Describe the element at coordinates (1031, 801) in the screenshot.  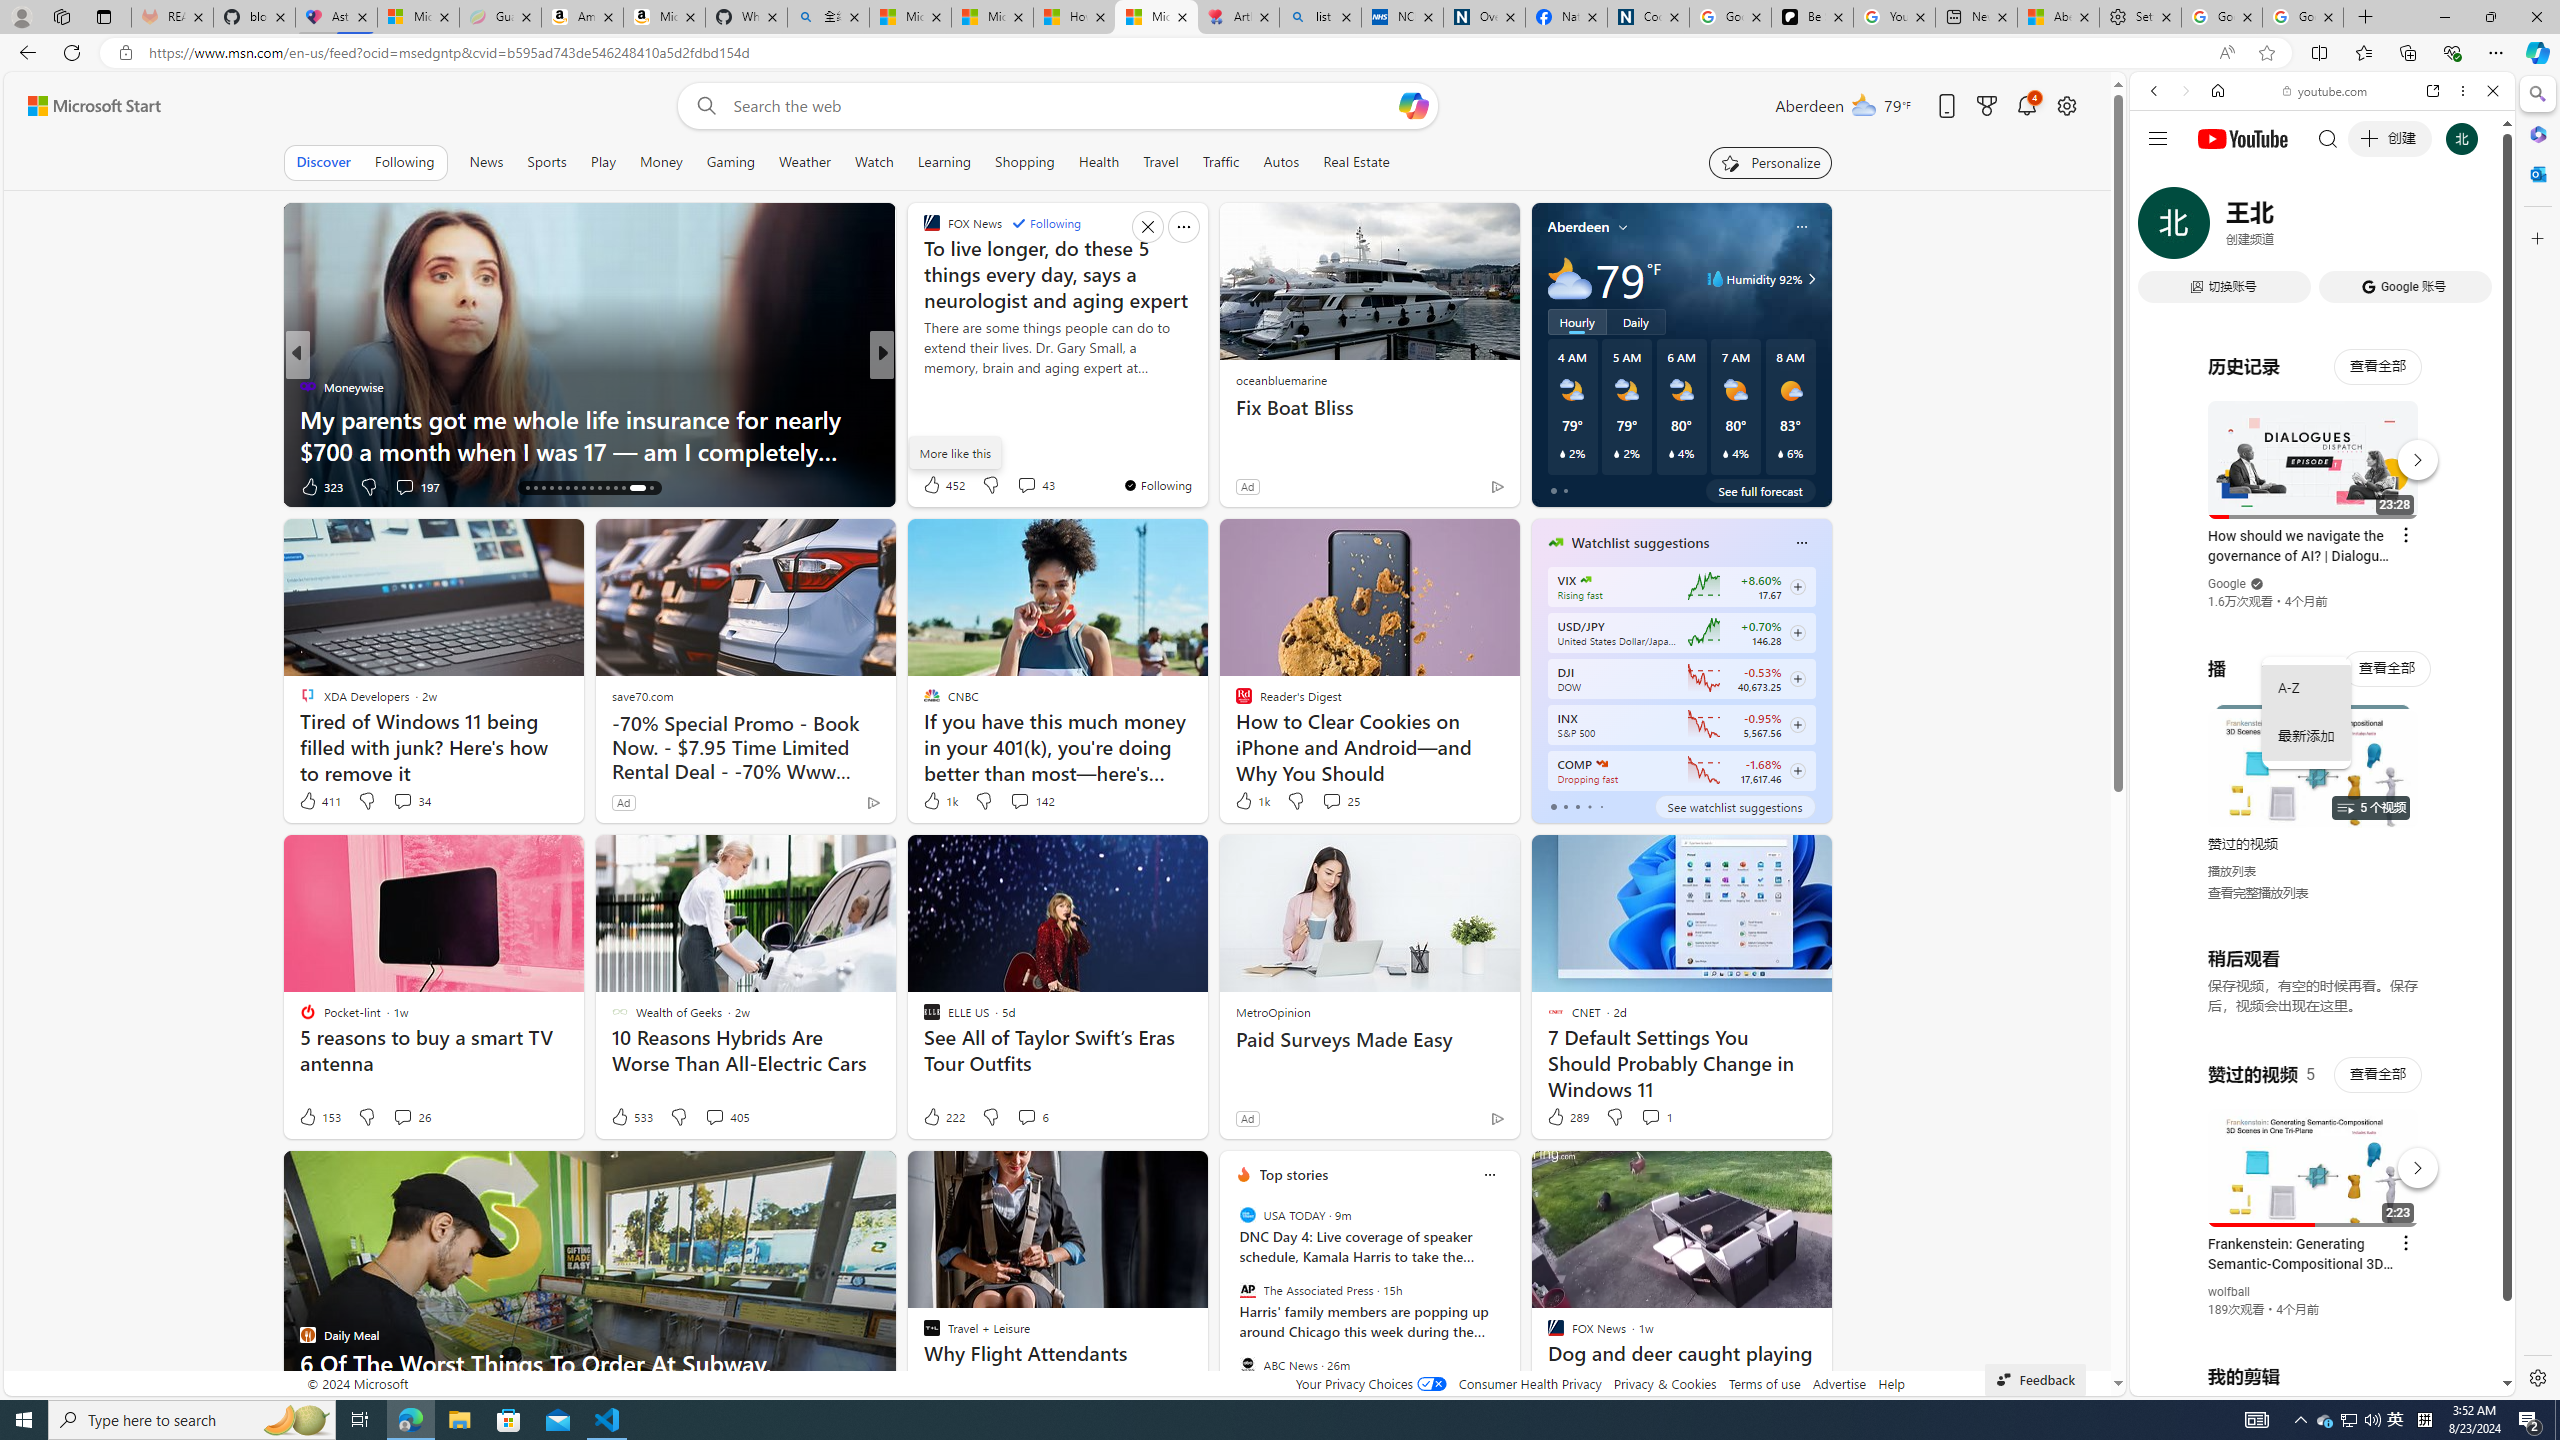
I see `View comments 142 Comment` at that location.